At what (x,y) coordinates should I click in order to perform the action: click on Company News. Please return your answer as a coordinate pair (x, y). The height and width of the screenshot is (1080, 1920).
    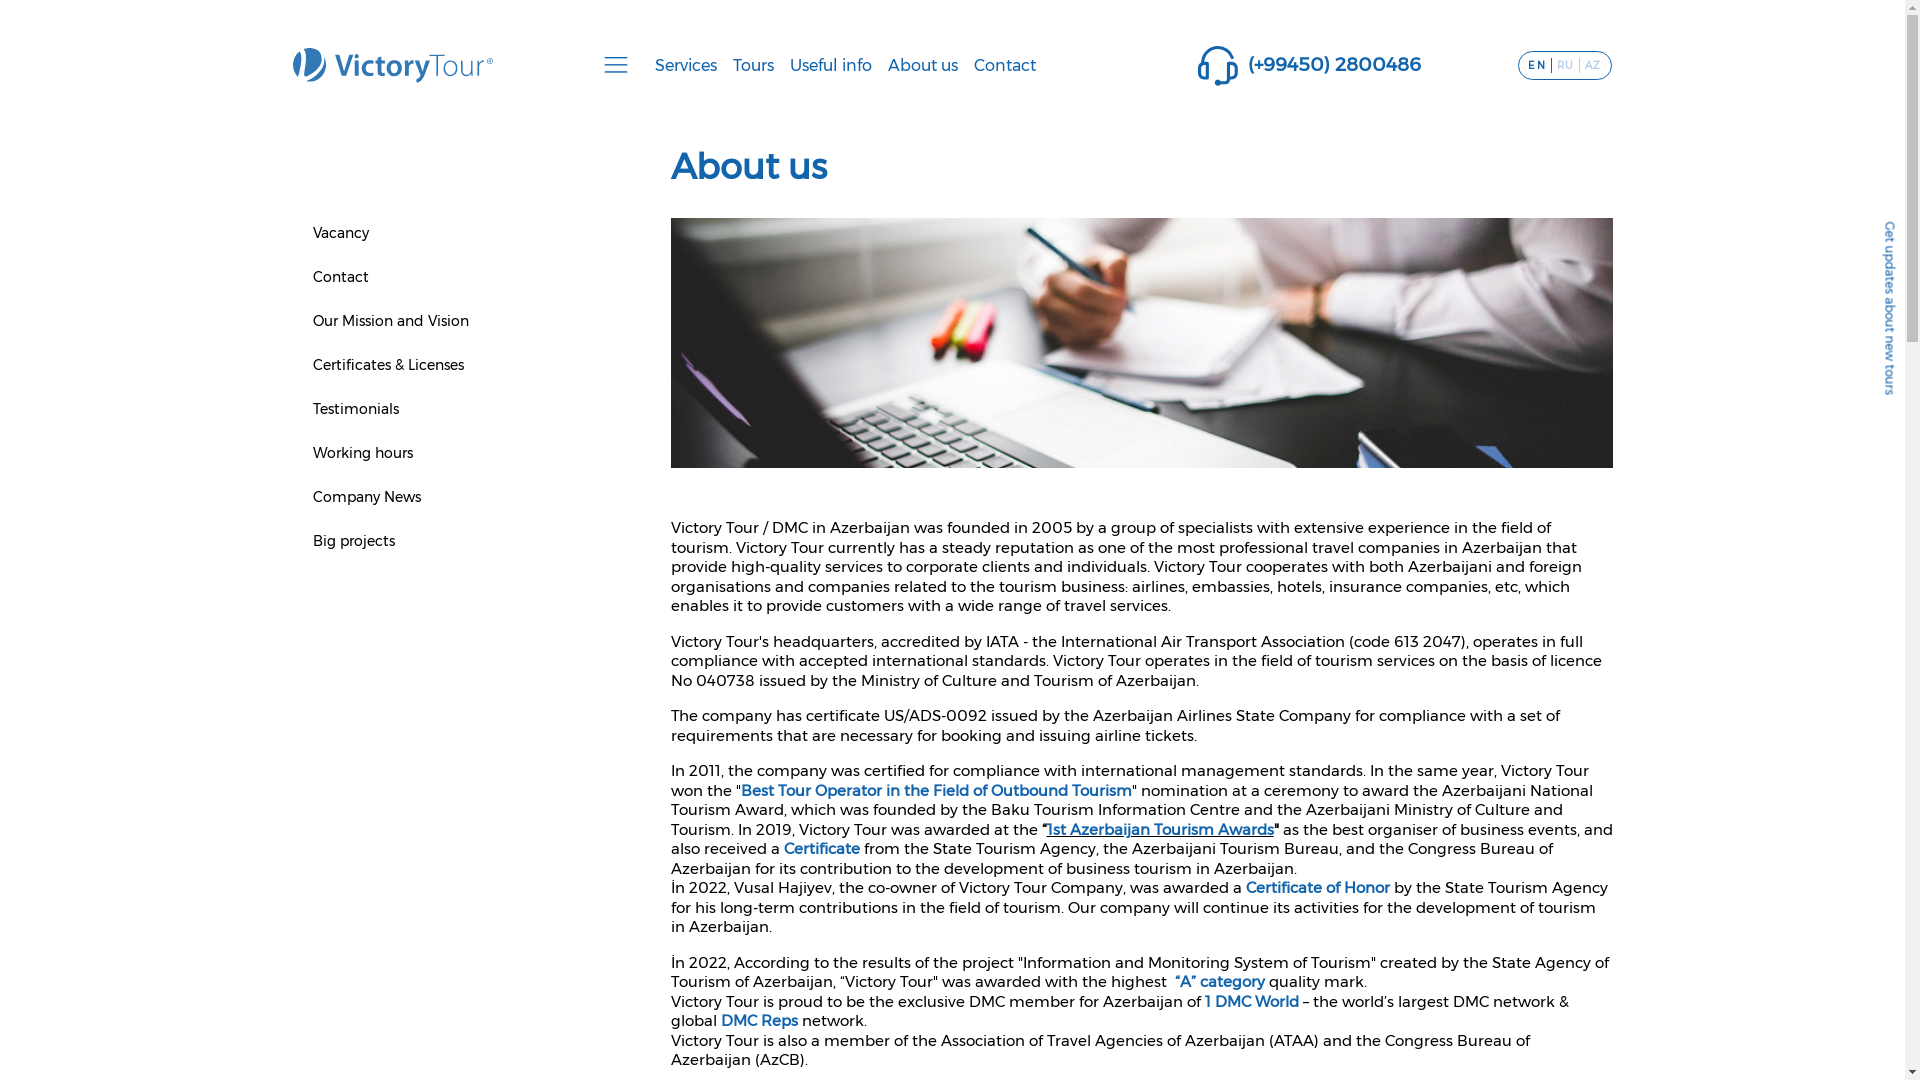
    Looking at the image, I should click on (366, 497).